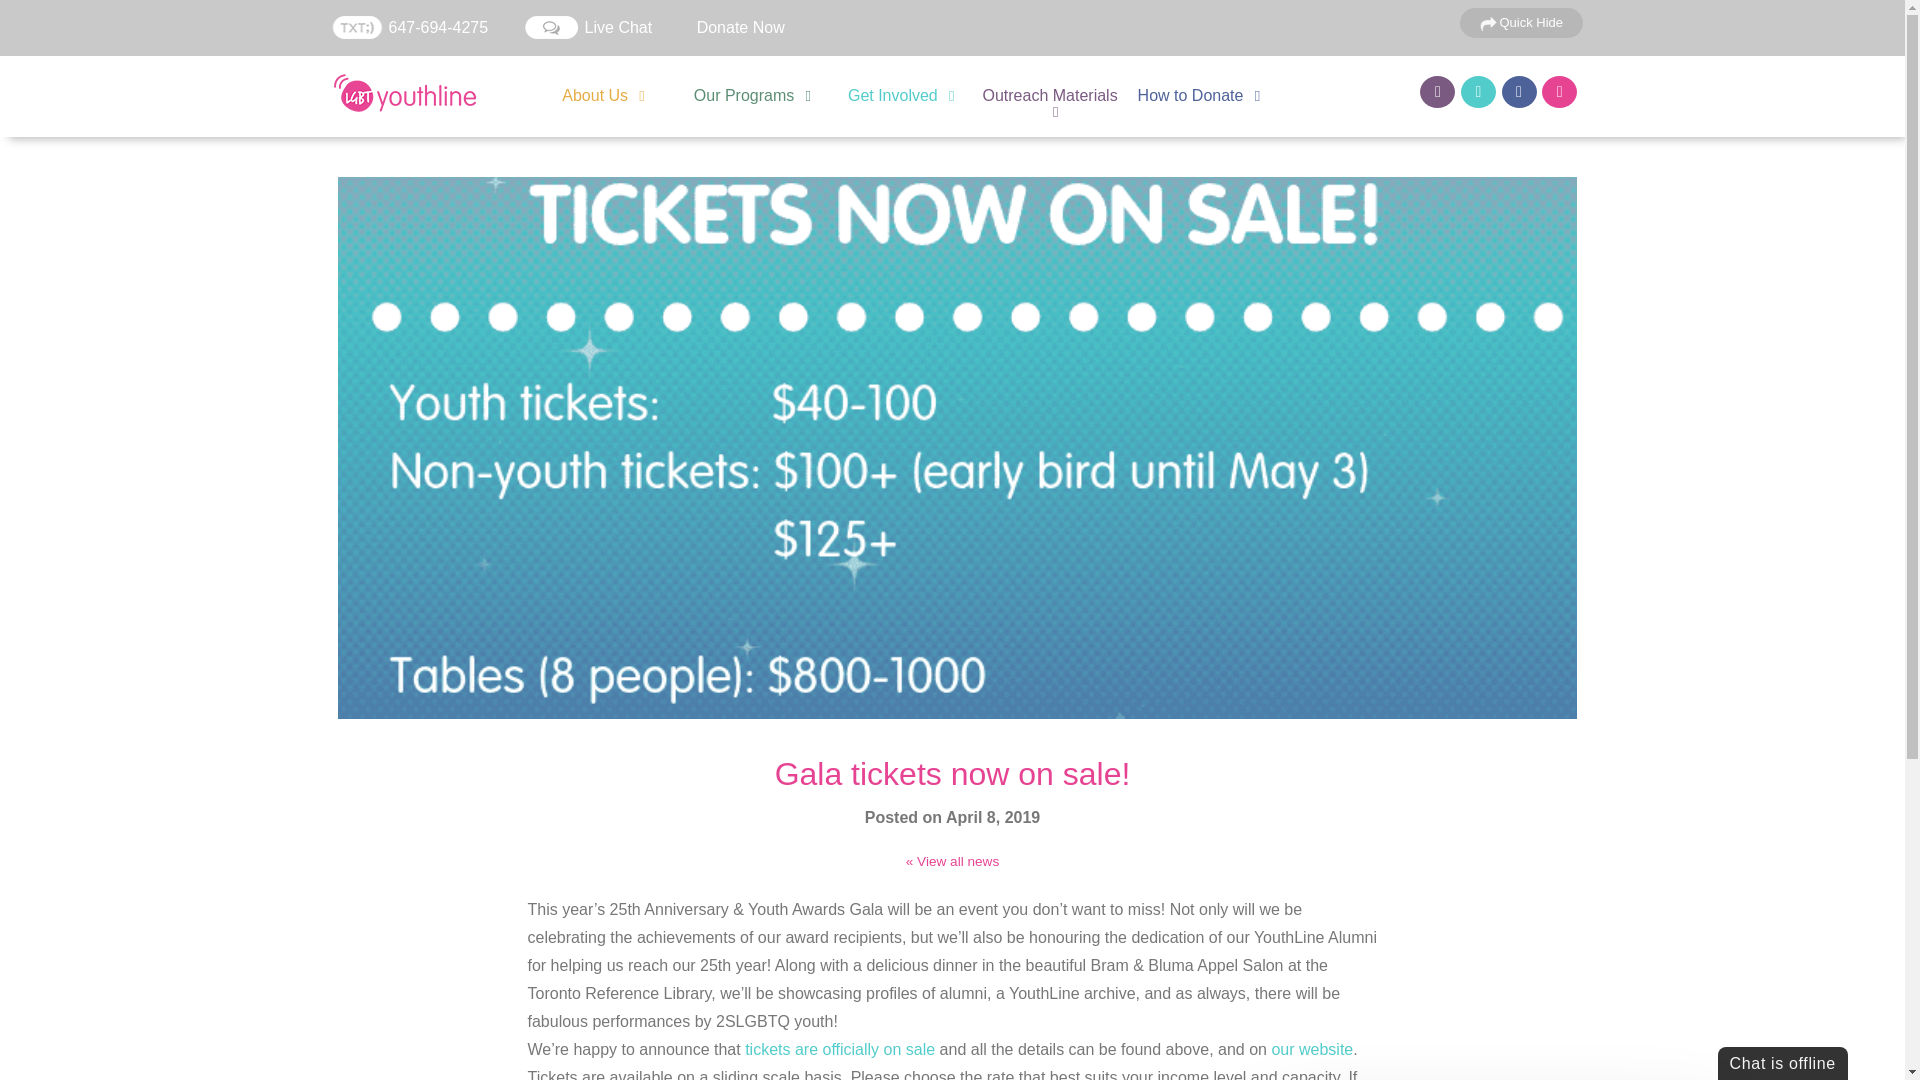 Image resolution: width=1920 pixels, height=1080 pixels. I want to click on How to Donate, so click(1191, 95).